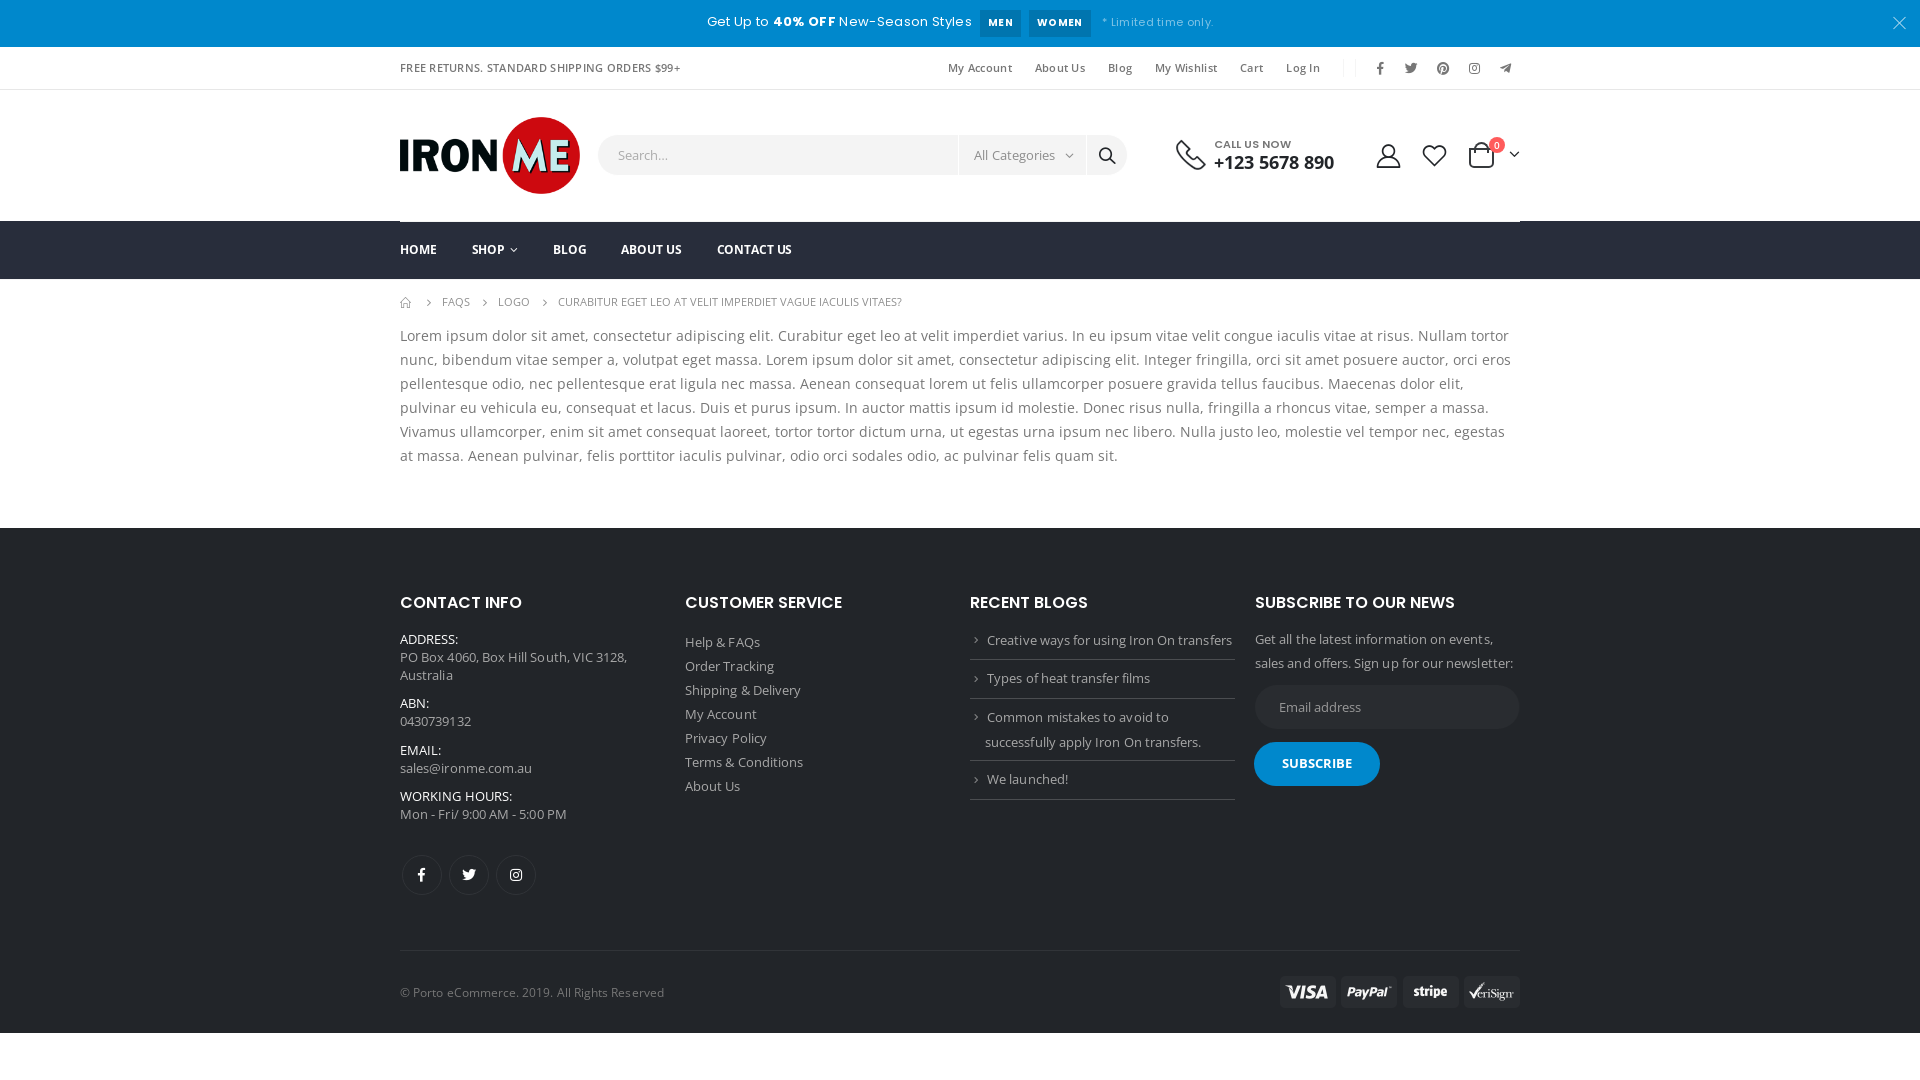 The width and height of the screenshot is (1920, 1080). Describe the element at coordinates (1186, 68) in the screenshot. I see `My Wishlist` at that location.